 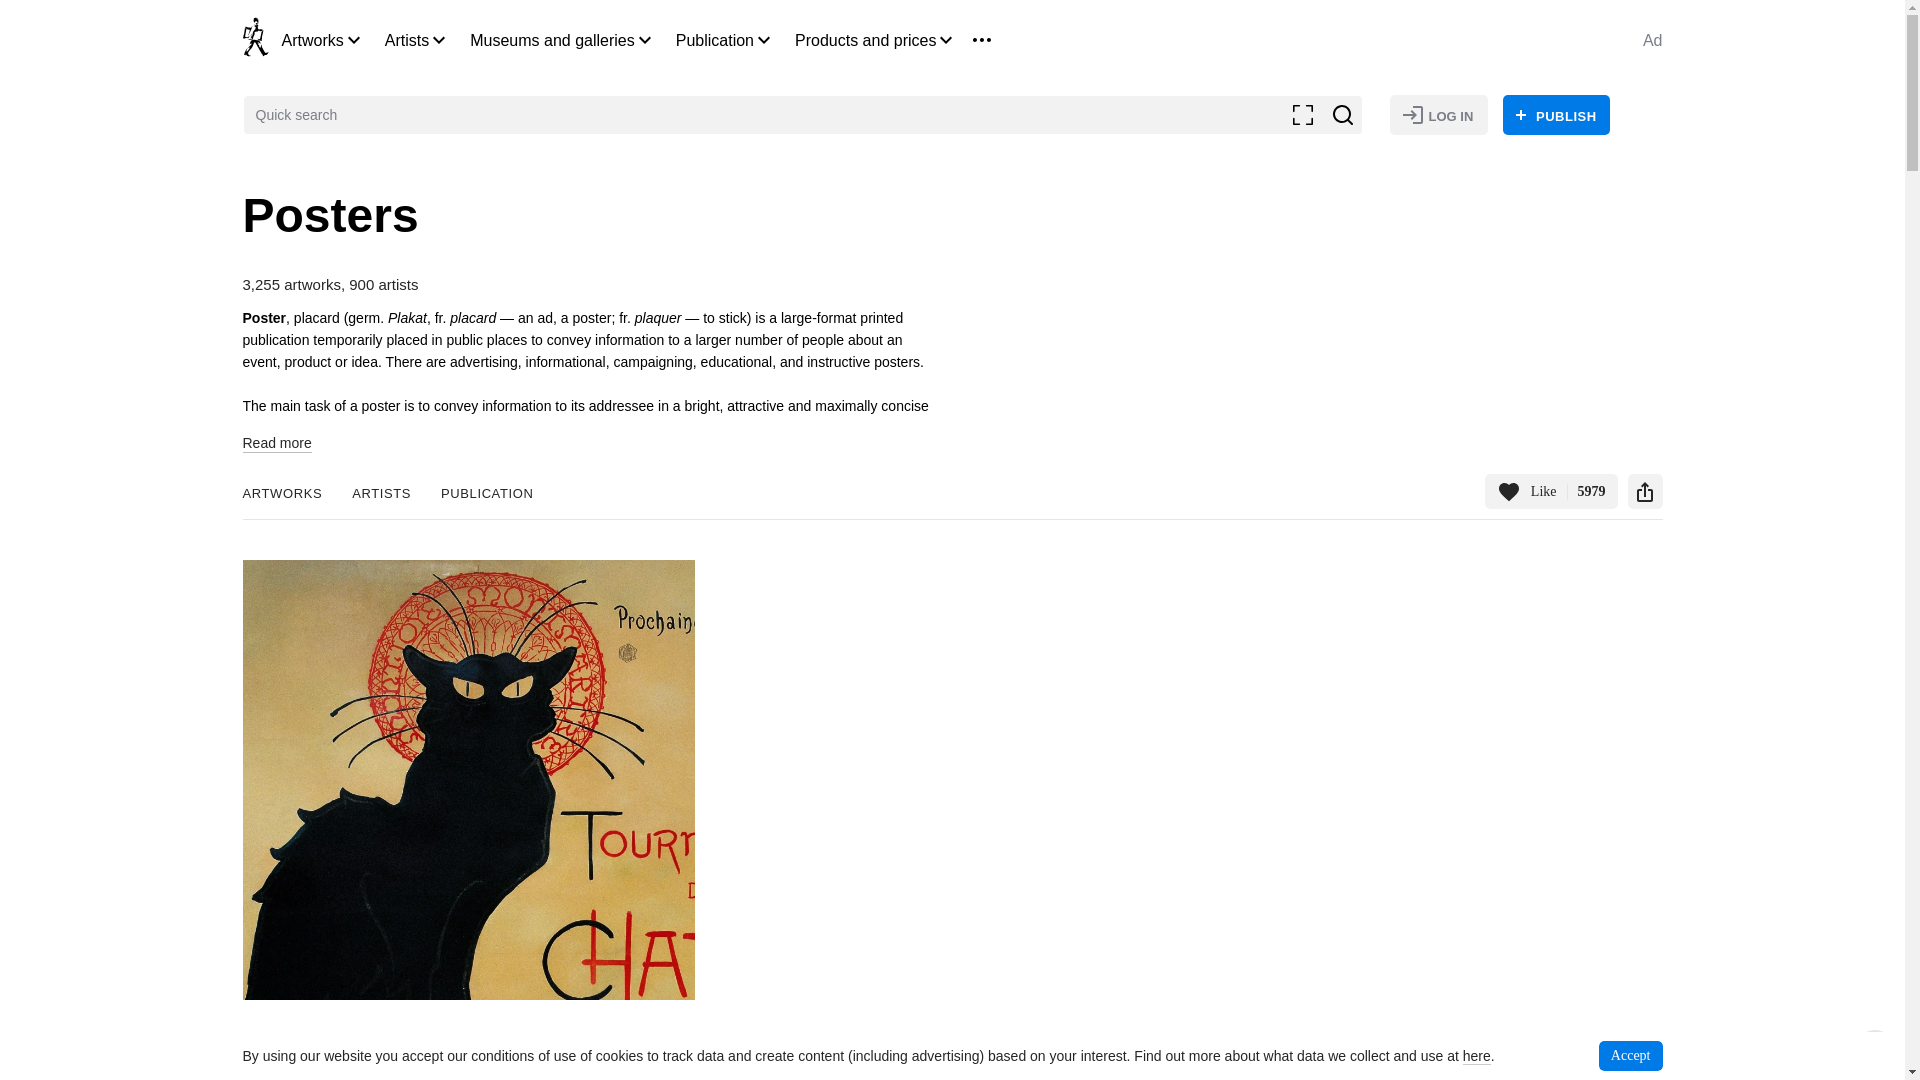 I want to click on Museums and galleries, so click(x=552, y=40).